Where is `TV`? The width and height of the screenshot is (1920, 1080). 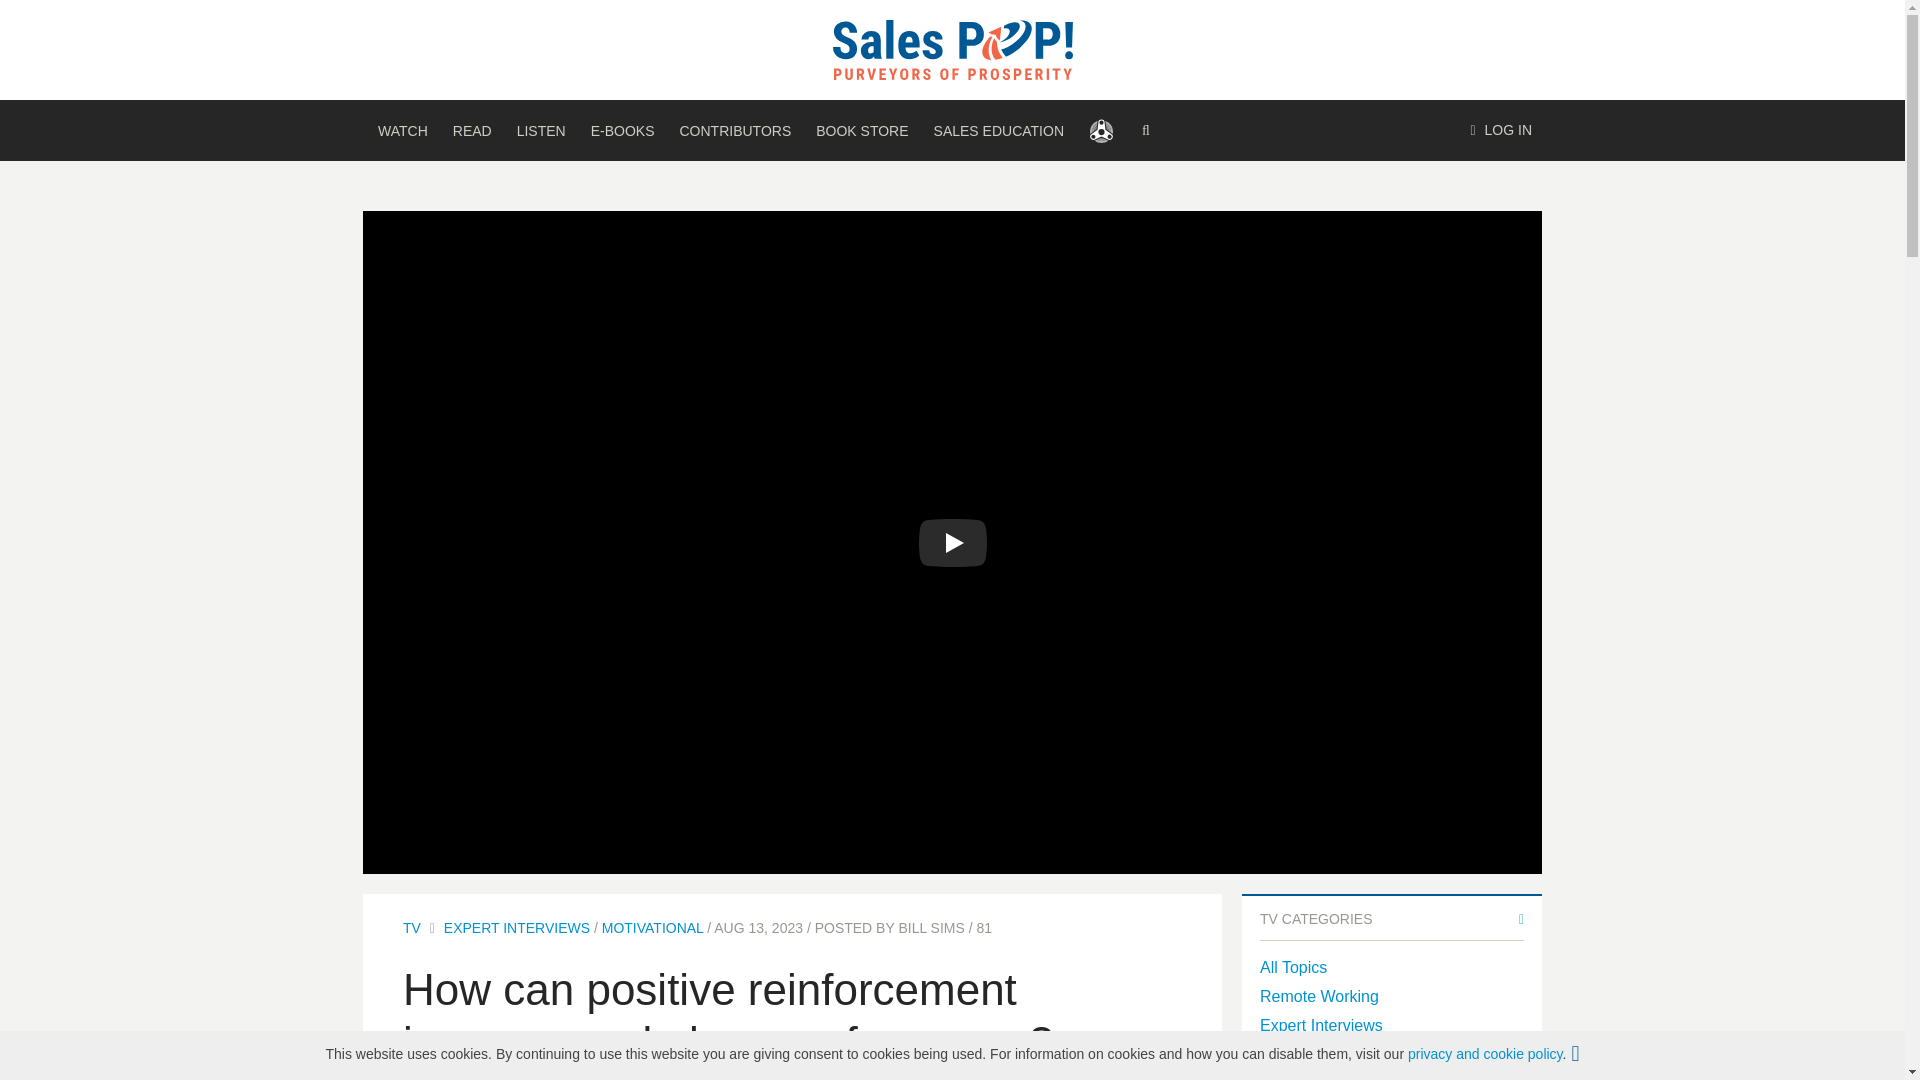
TV is located at coordinates (412, 928).